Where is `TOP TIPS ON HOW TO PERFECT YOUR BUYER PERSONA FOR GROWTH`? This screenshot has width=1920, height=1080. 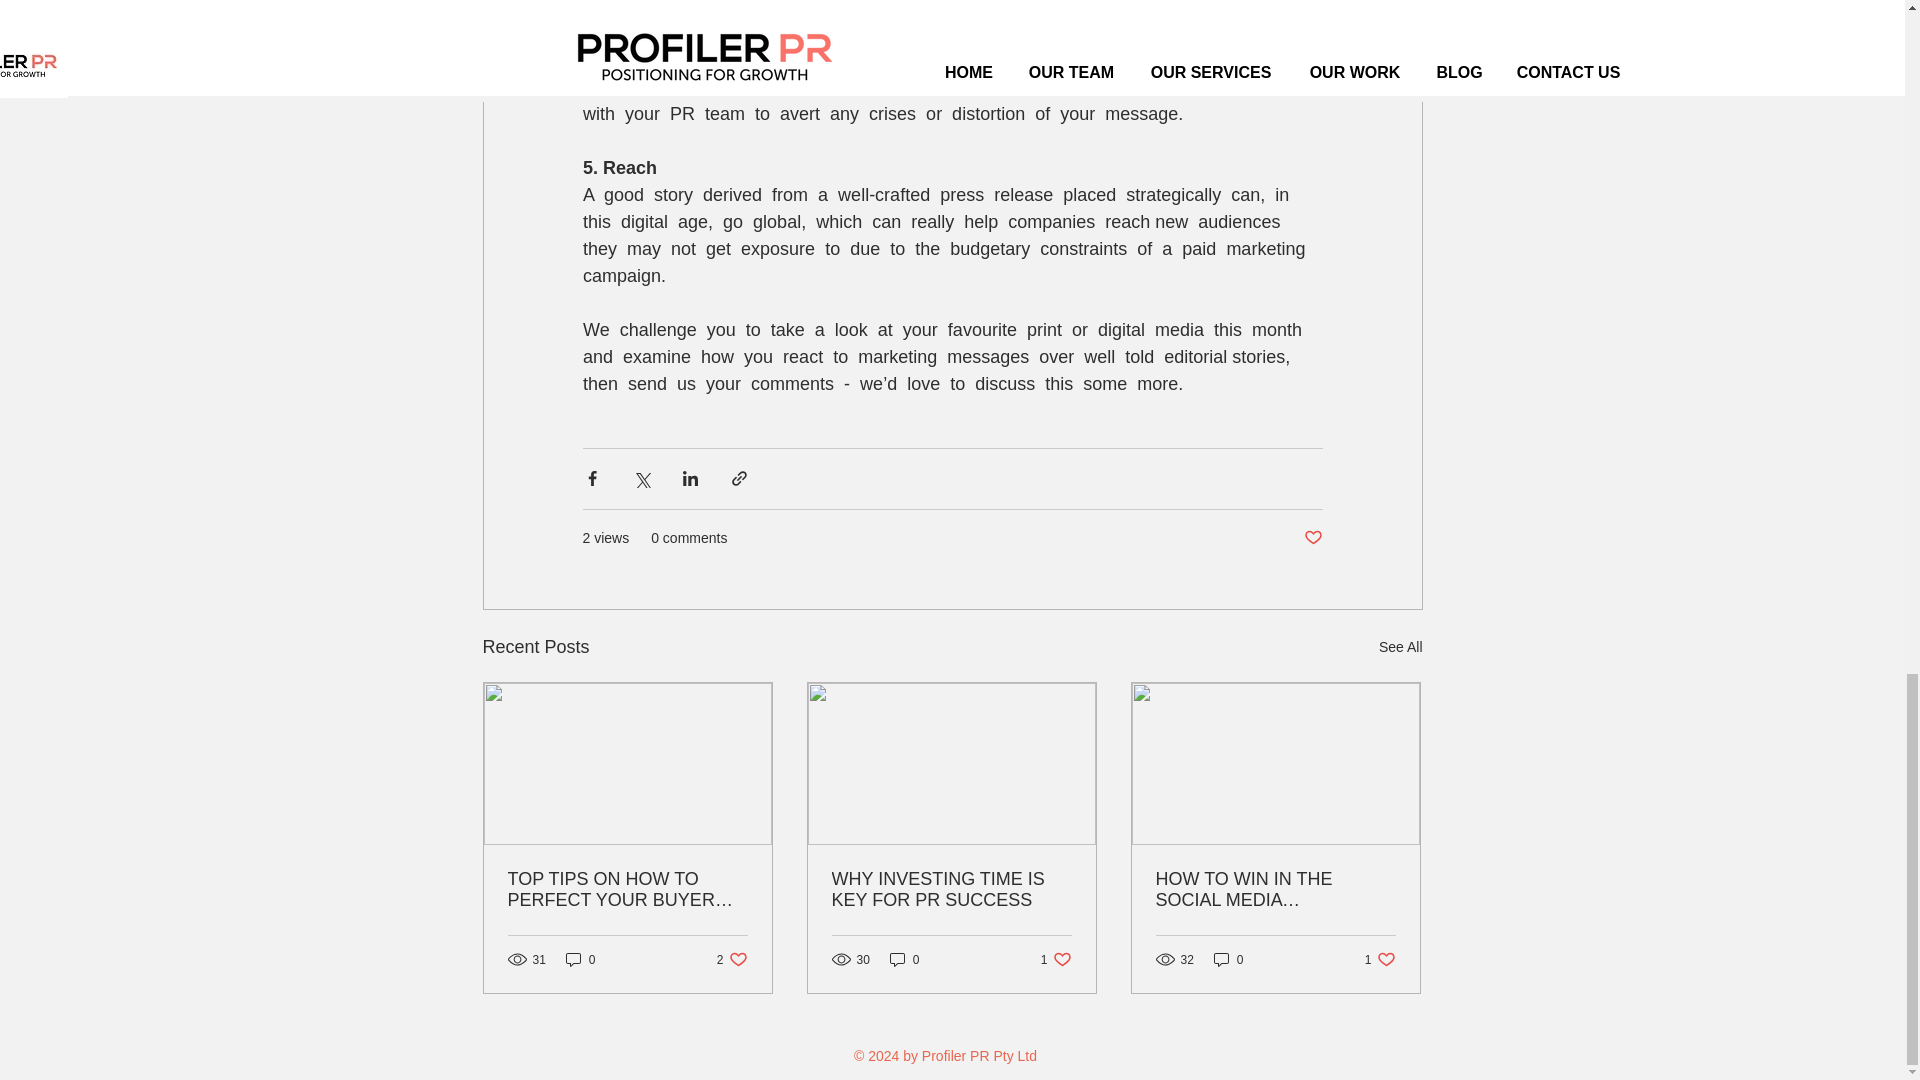 TOP TIPS ON HOW TO PERFECT YOUR BUYER PERSONA FOR GROWTH is located at coordinates (1228, 959).